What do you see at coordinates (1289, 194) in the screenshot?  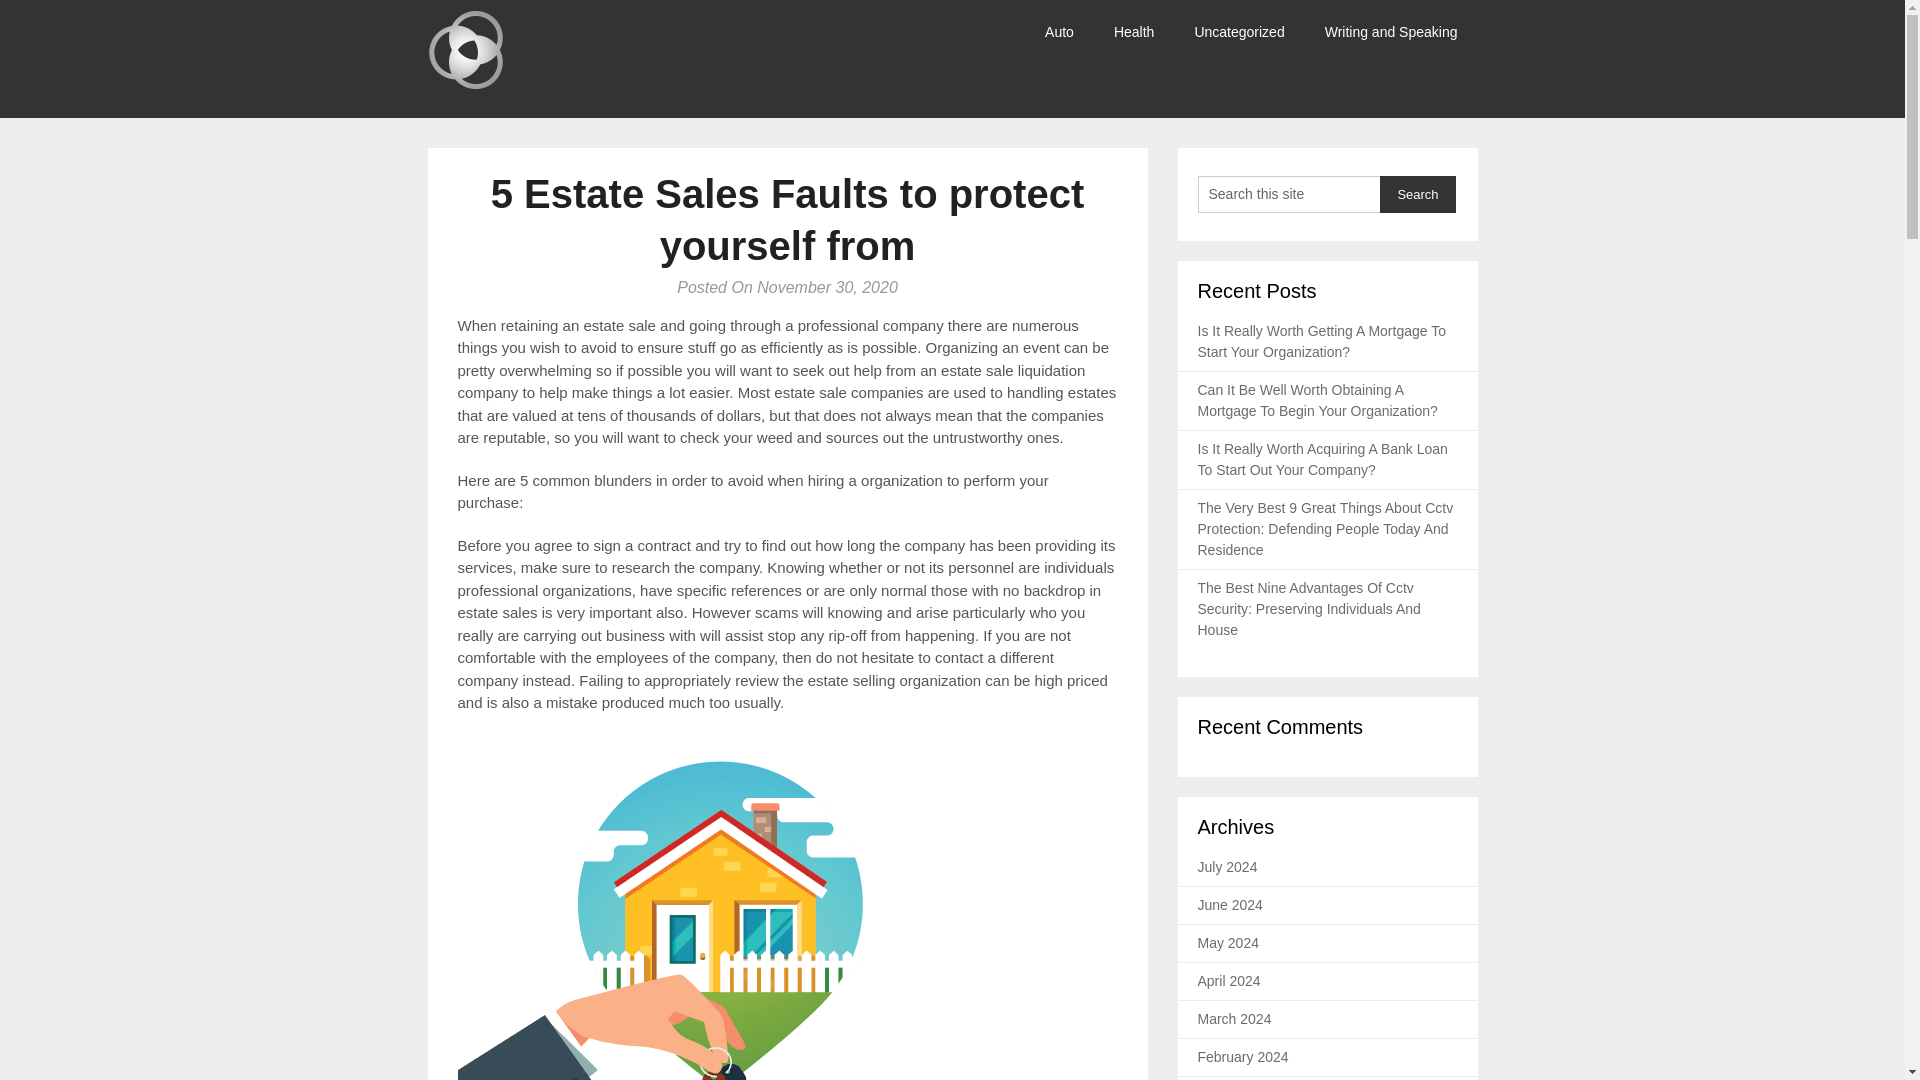 I see `Search this site` at bounding box center [1289, 194].